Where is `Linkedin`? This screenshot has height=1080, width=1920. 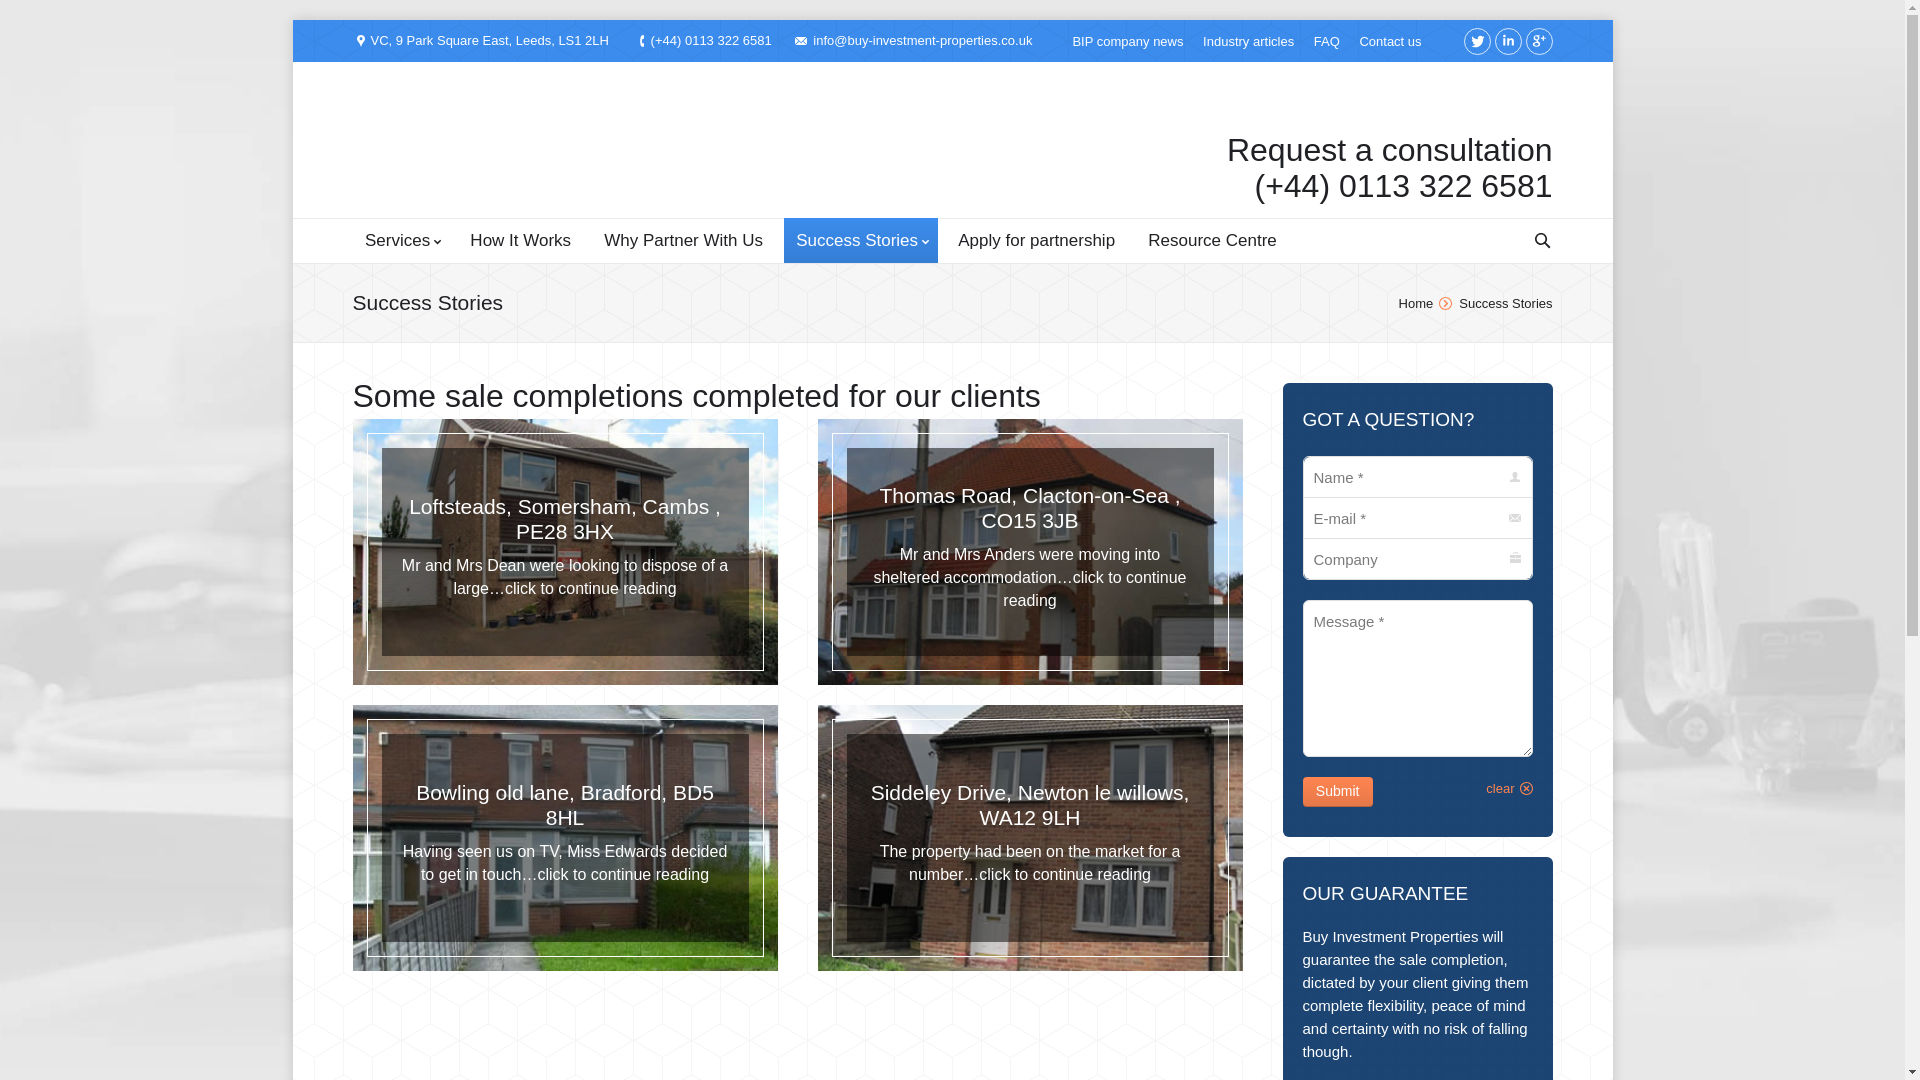
Linkedin is located at coordinates (1506, 42).